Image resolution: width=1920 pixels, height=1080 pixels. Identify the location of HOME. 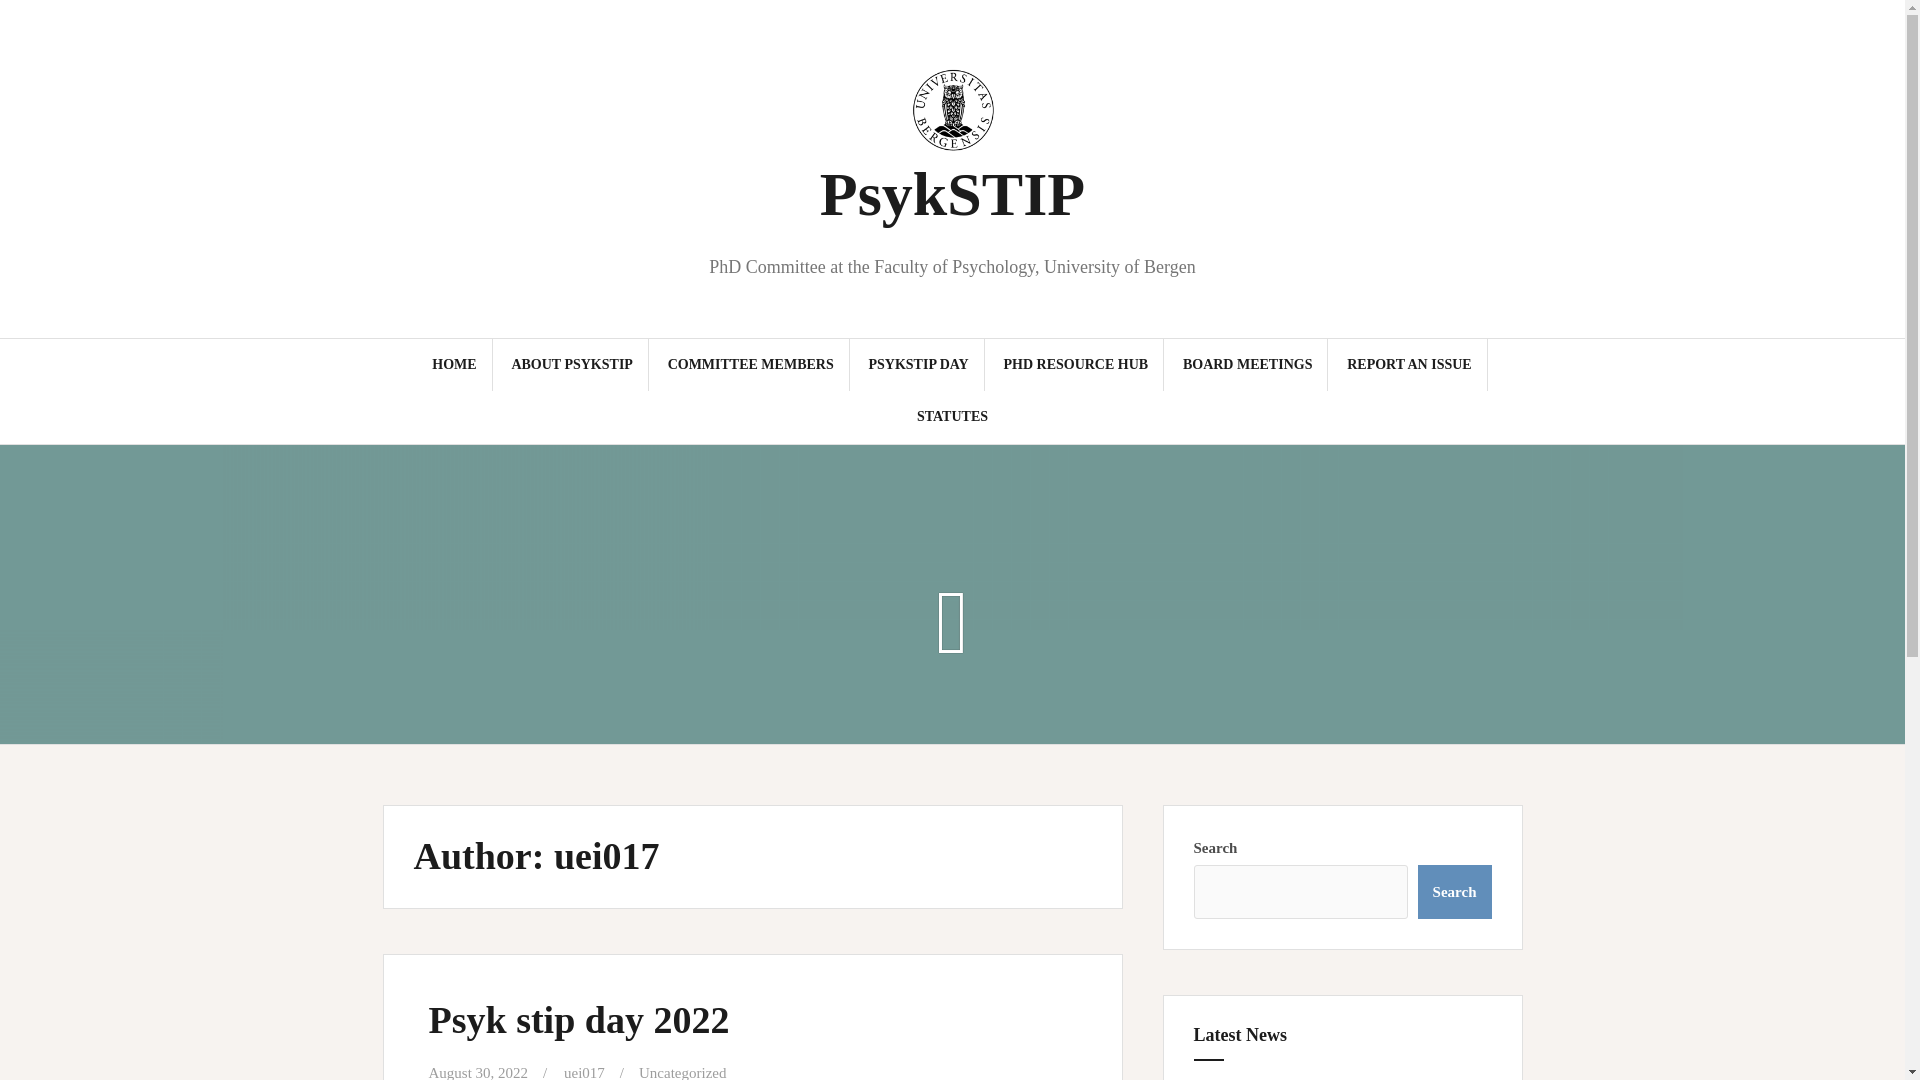
(454, 364).